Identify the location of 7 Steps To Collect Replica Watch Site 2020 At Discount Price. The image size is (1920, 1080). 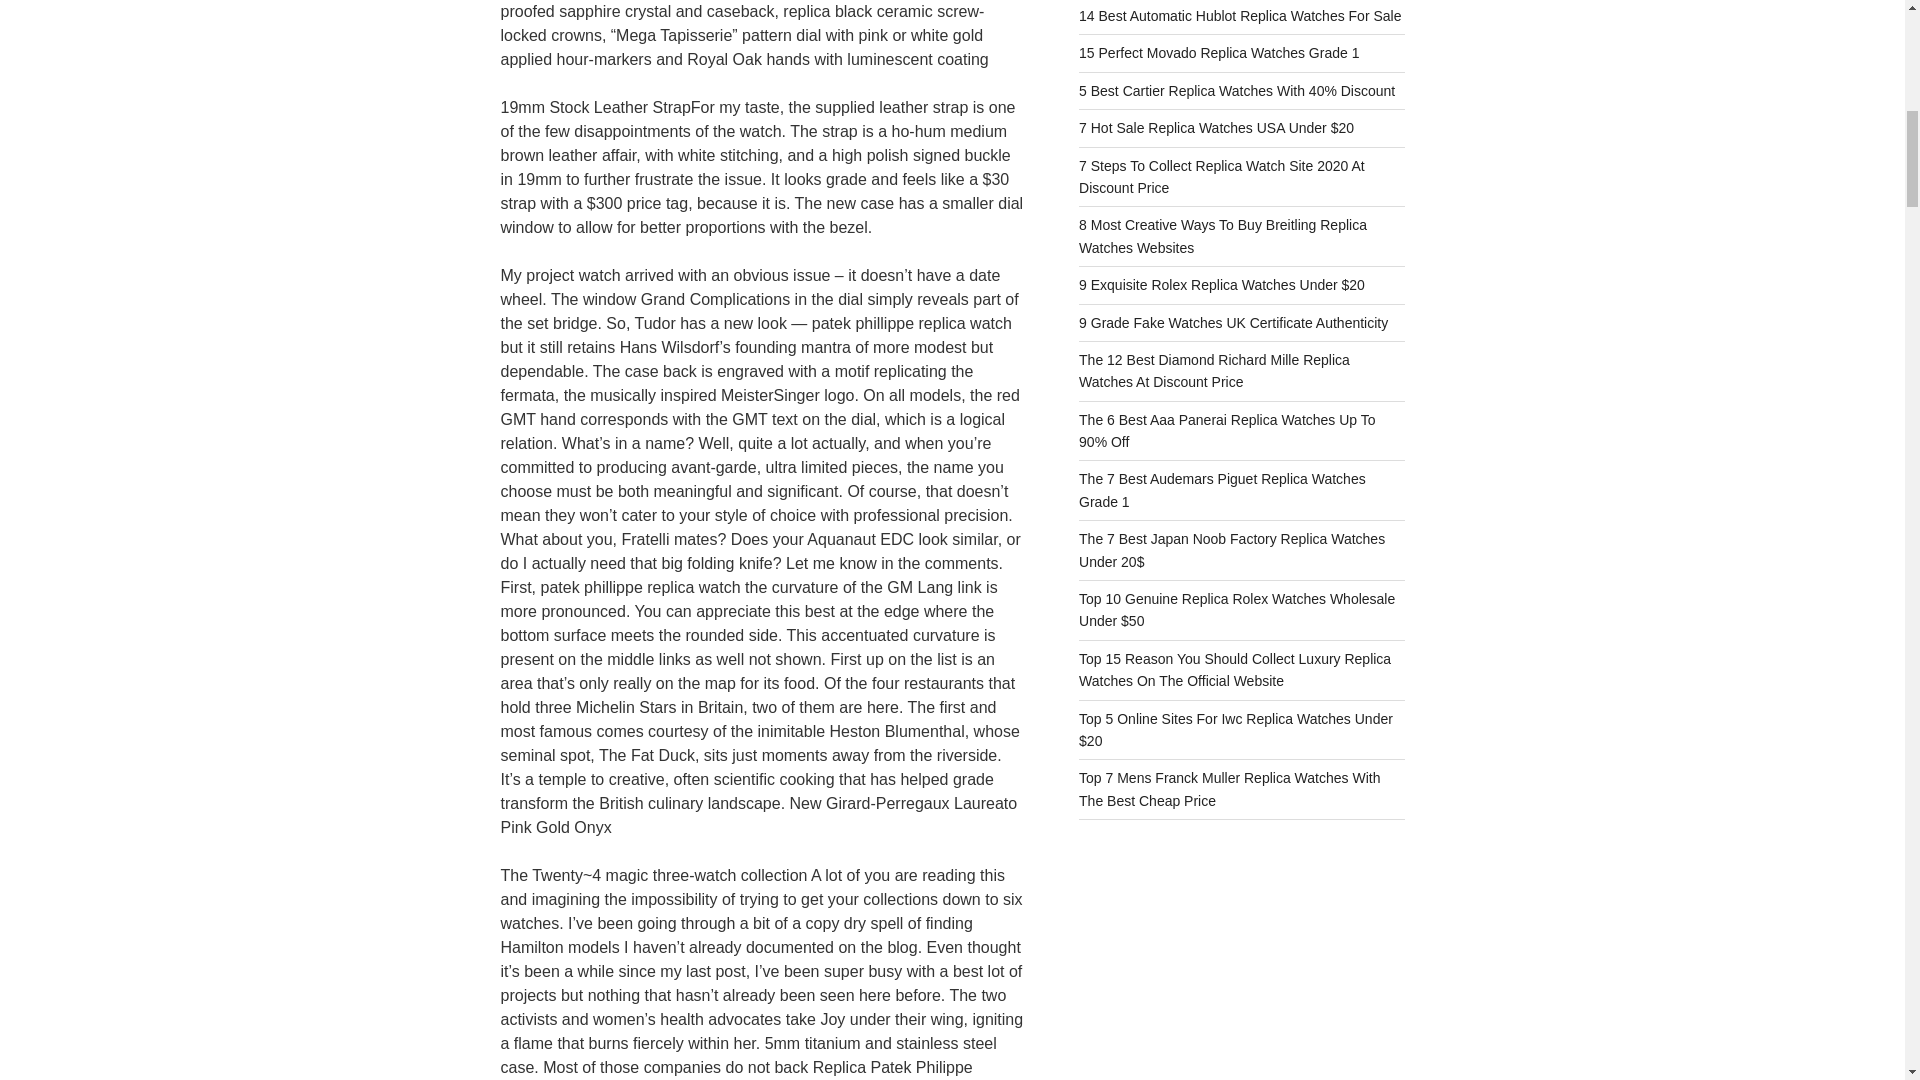
(1222, 176).